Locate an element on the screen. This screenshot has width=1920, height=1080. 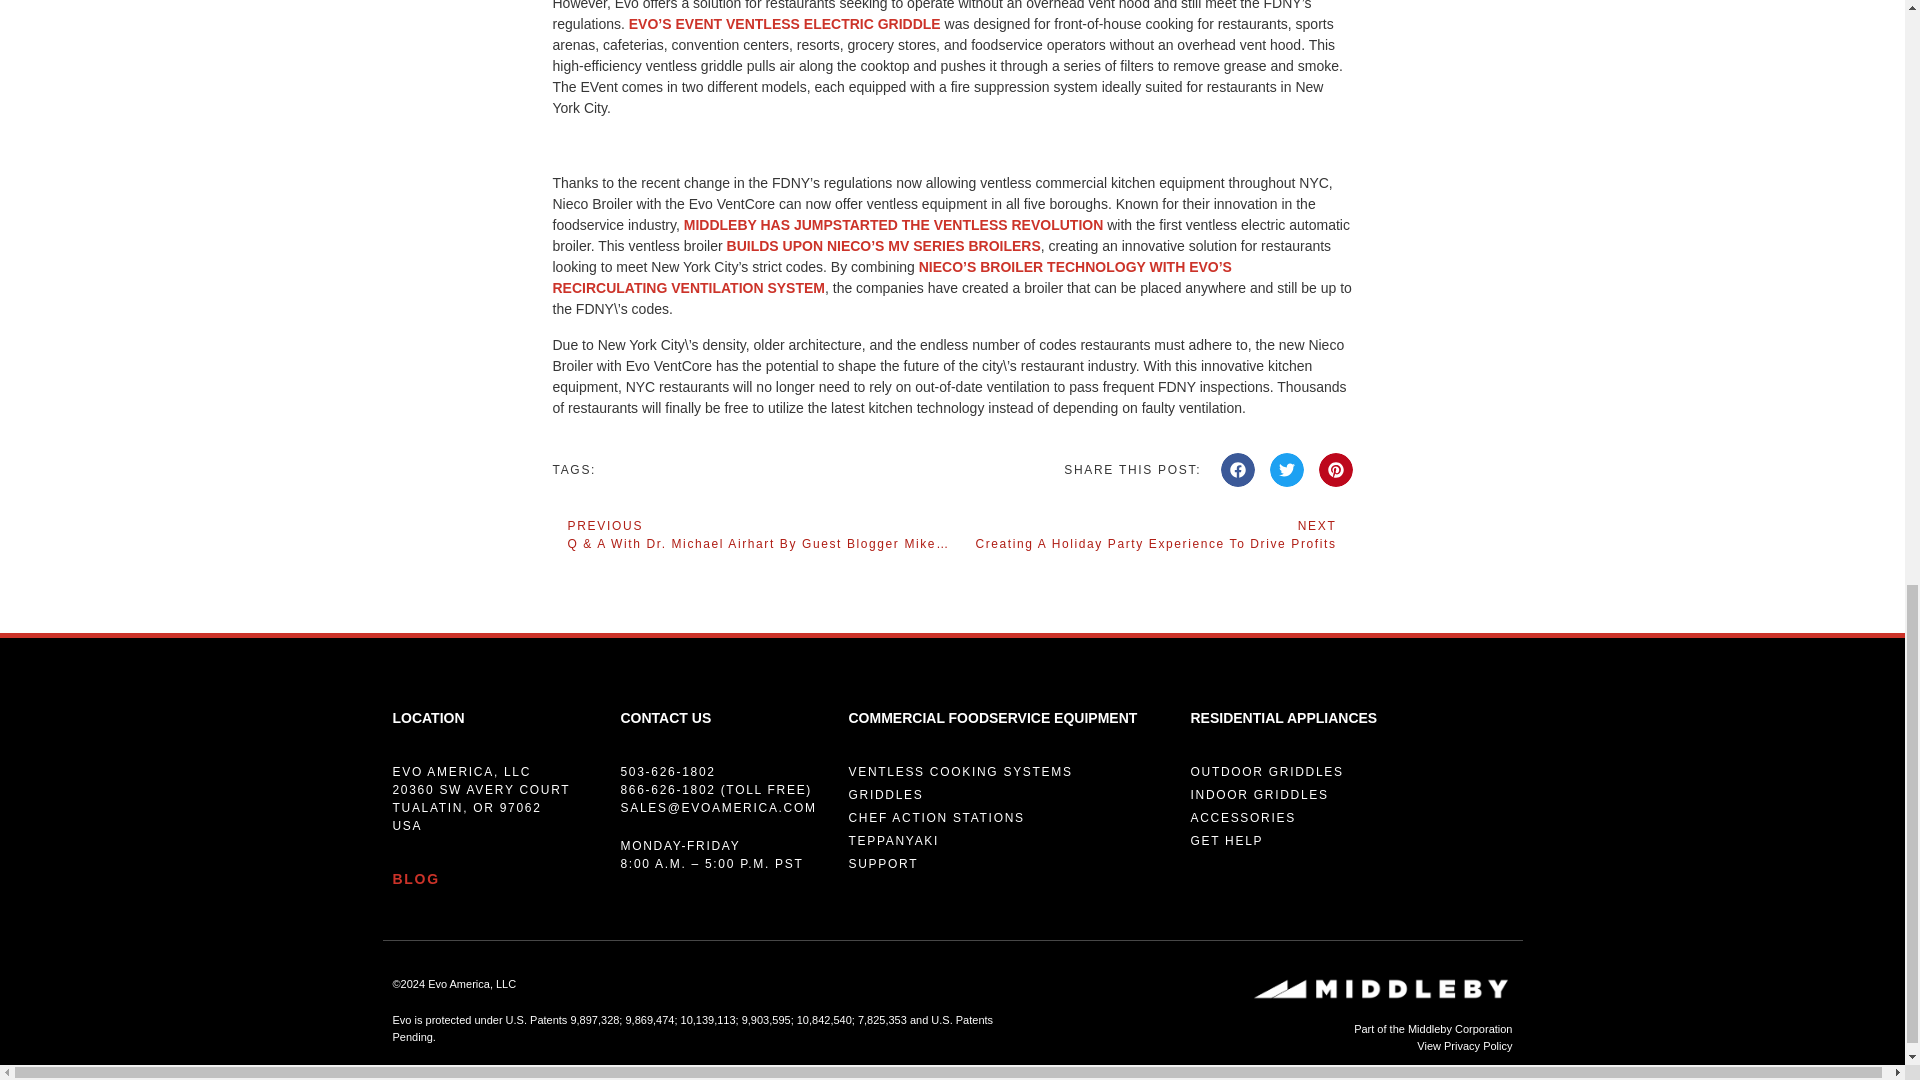
View Privacy Policy is located at coordinates (1152, 534).